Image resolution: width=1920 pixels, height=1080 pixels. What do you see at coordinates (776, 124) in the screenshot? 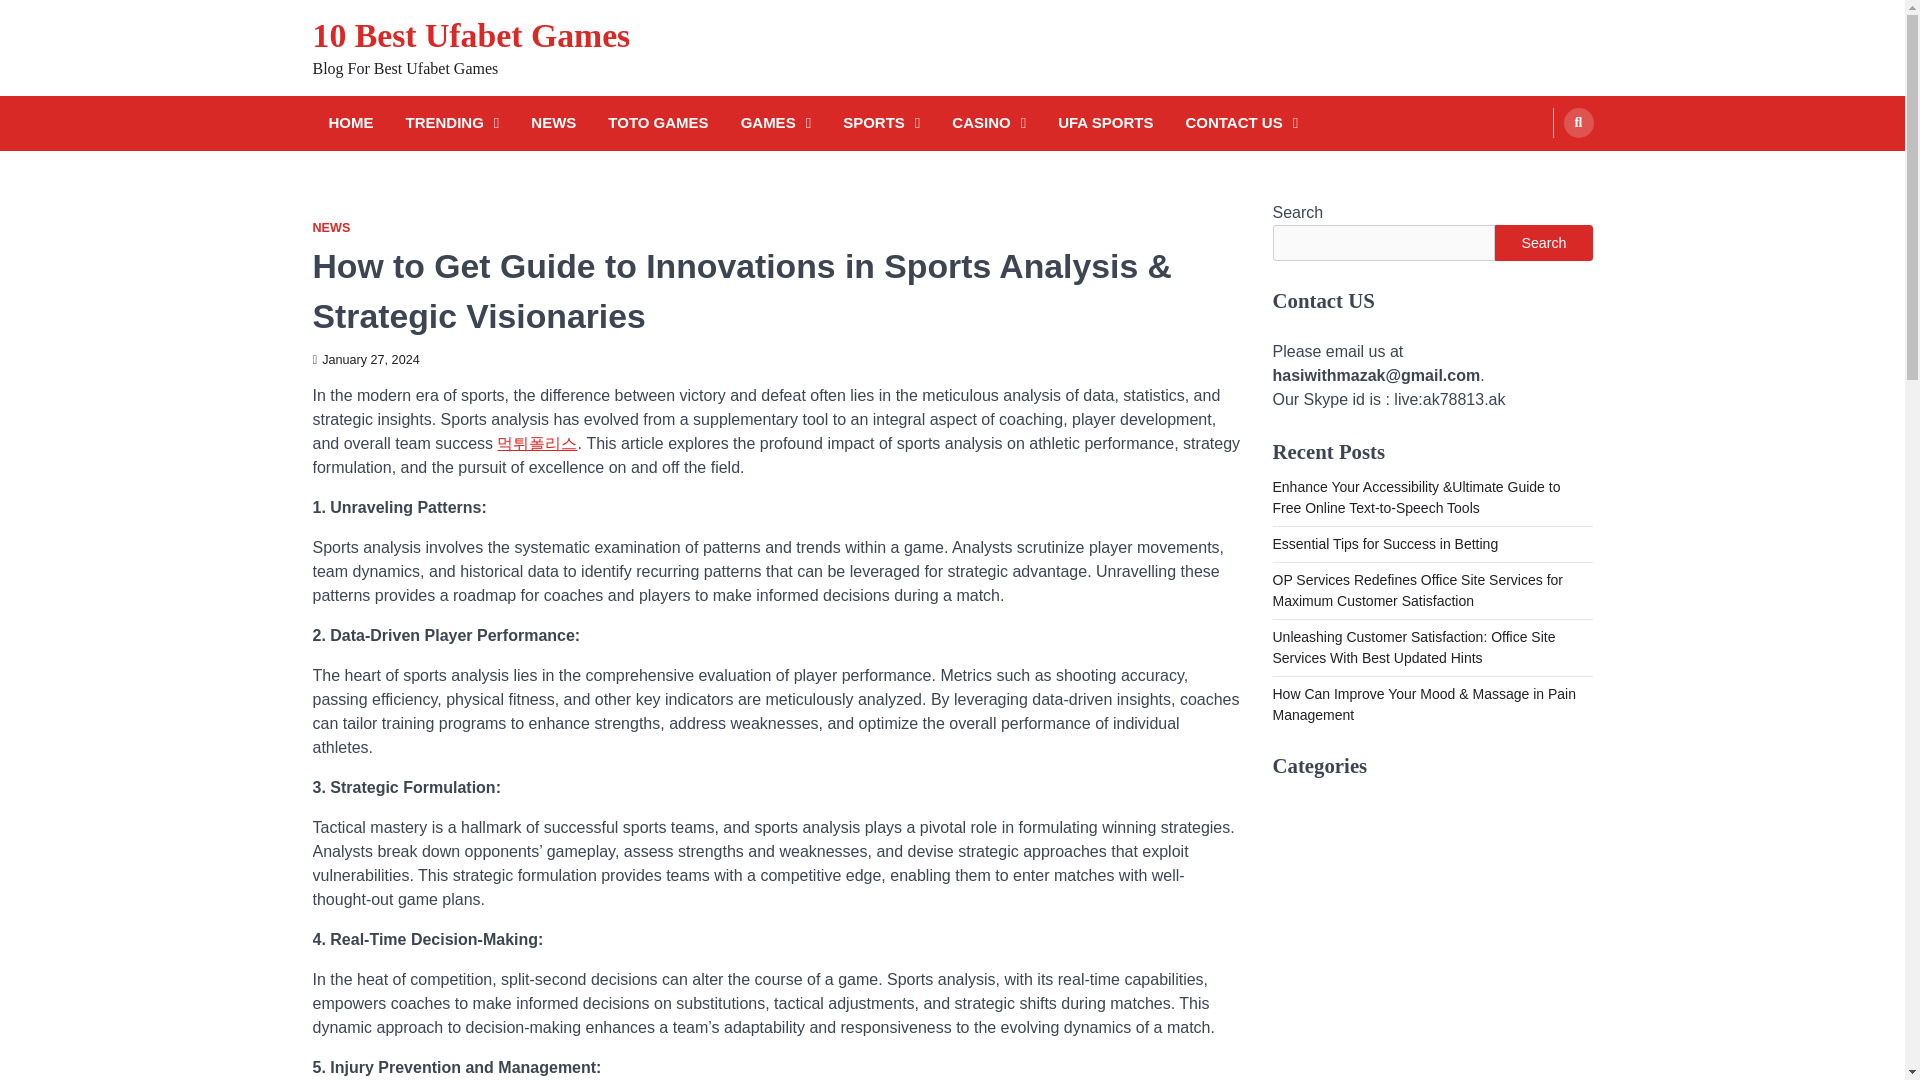
I see `GAMES` at bounding box center [776, 124].